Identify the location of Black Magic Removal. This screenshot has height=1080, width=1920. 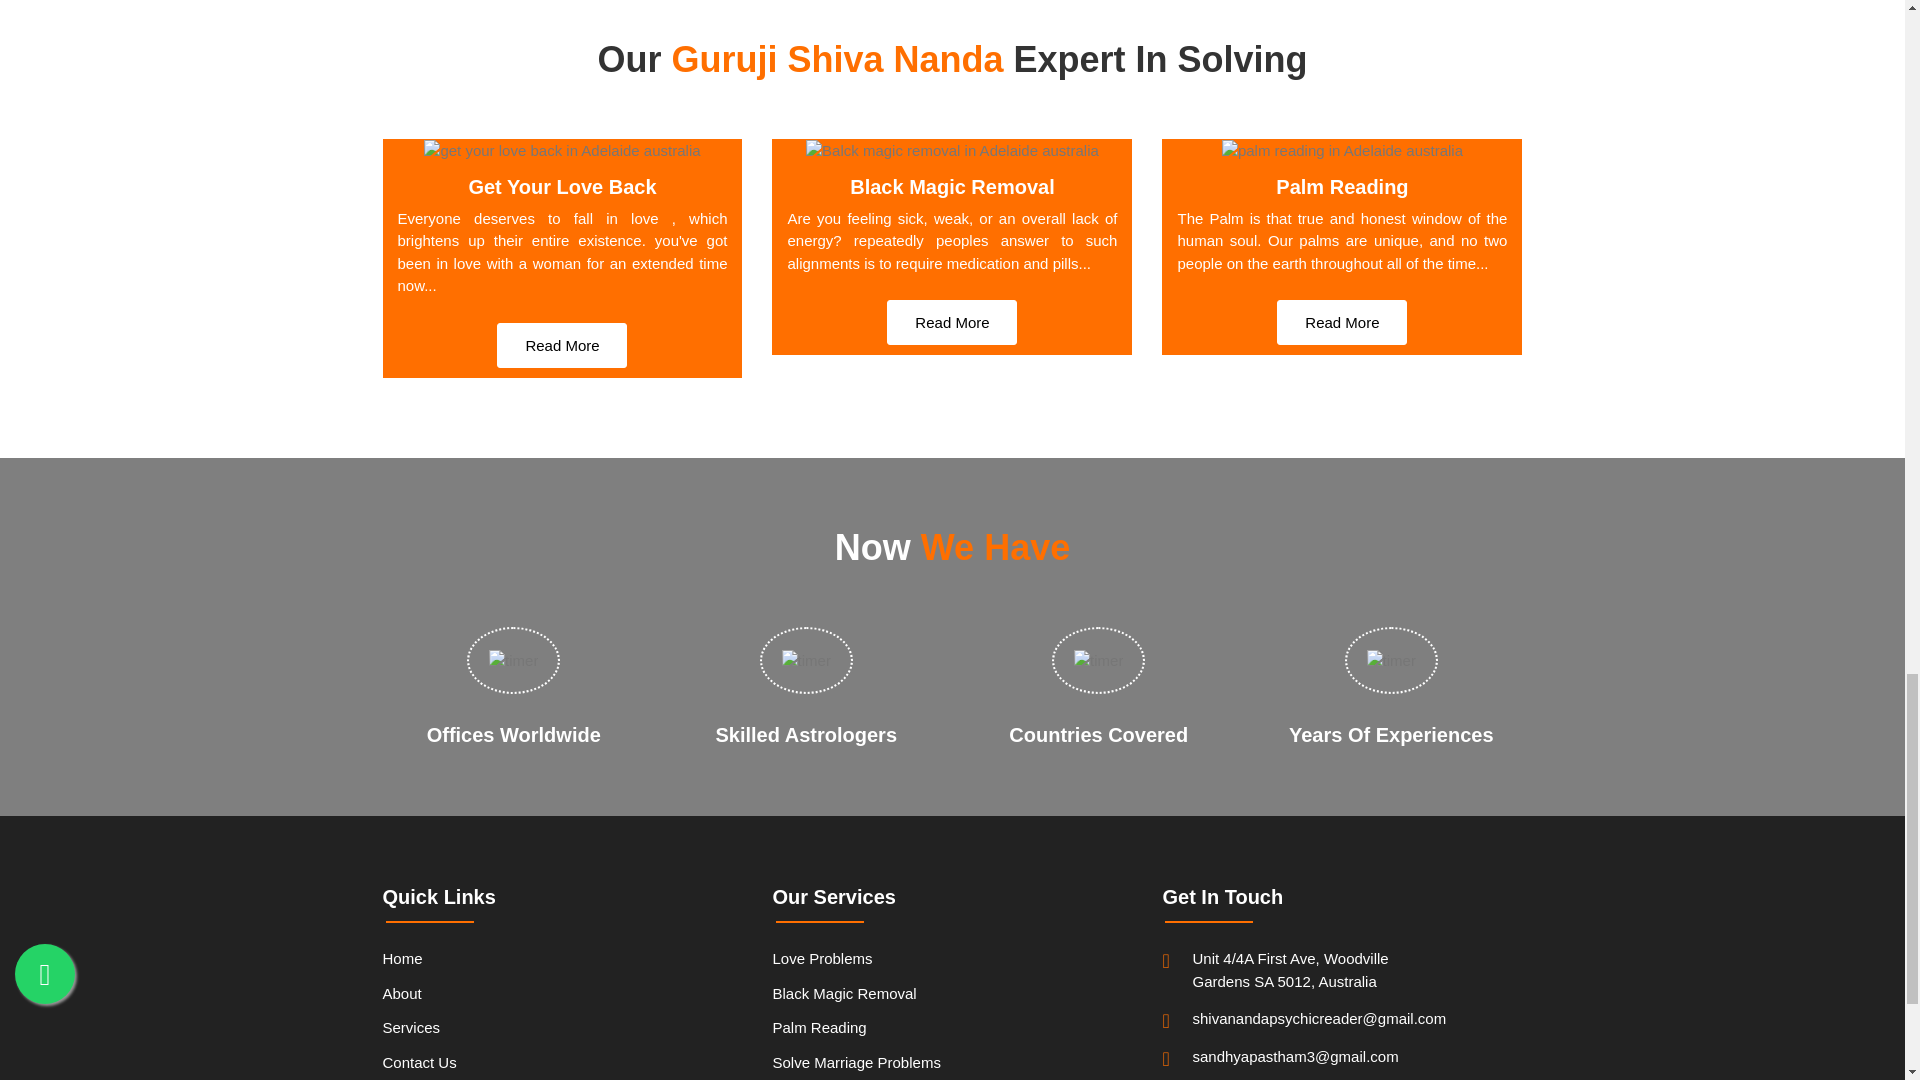
(952, 996).